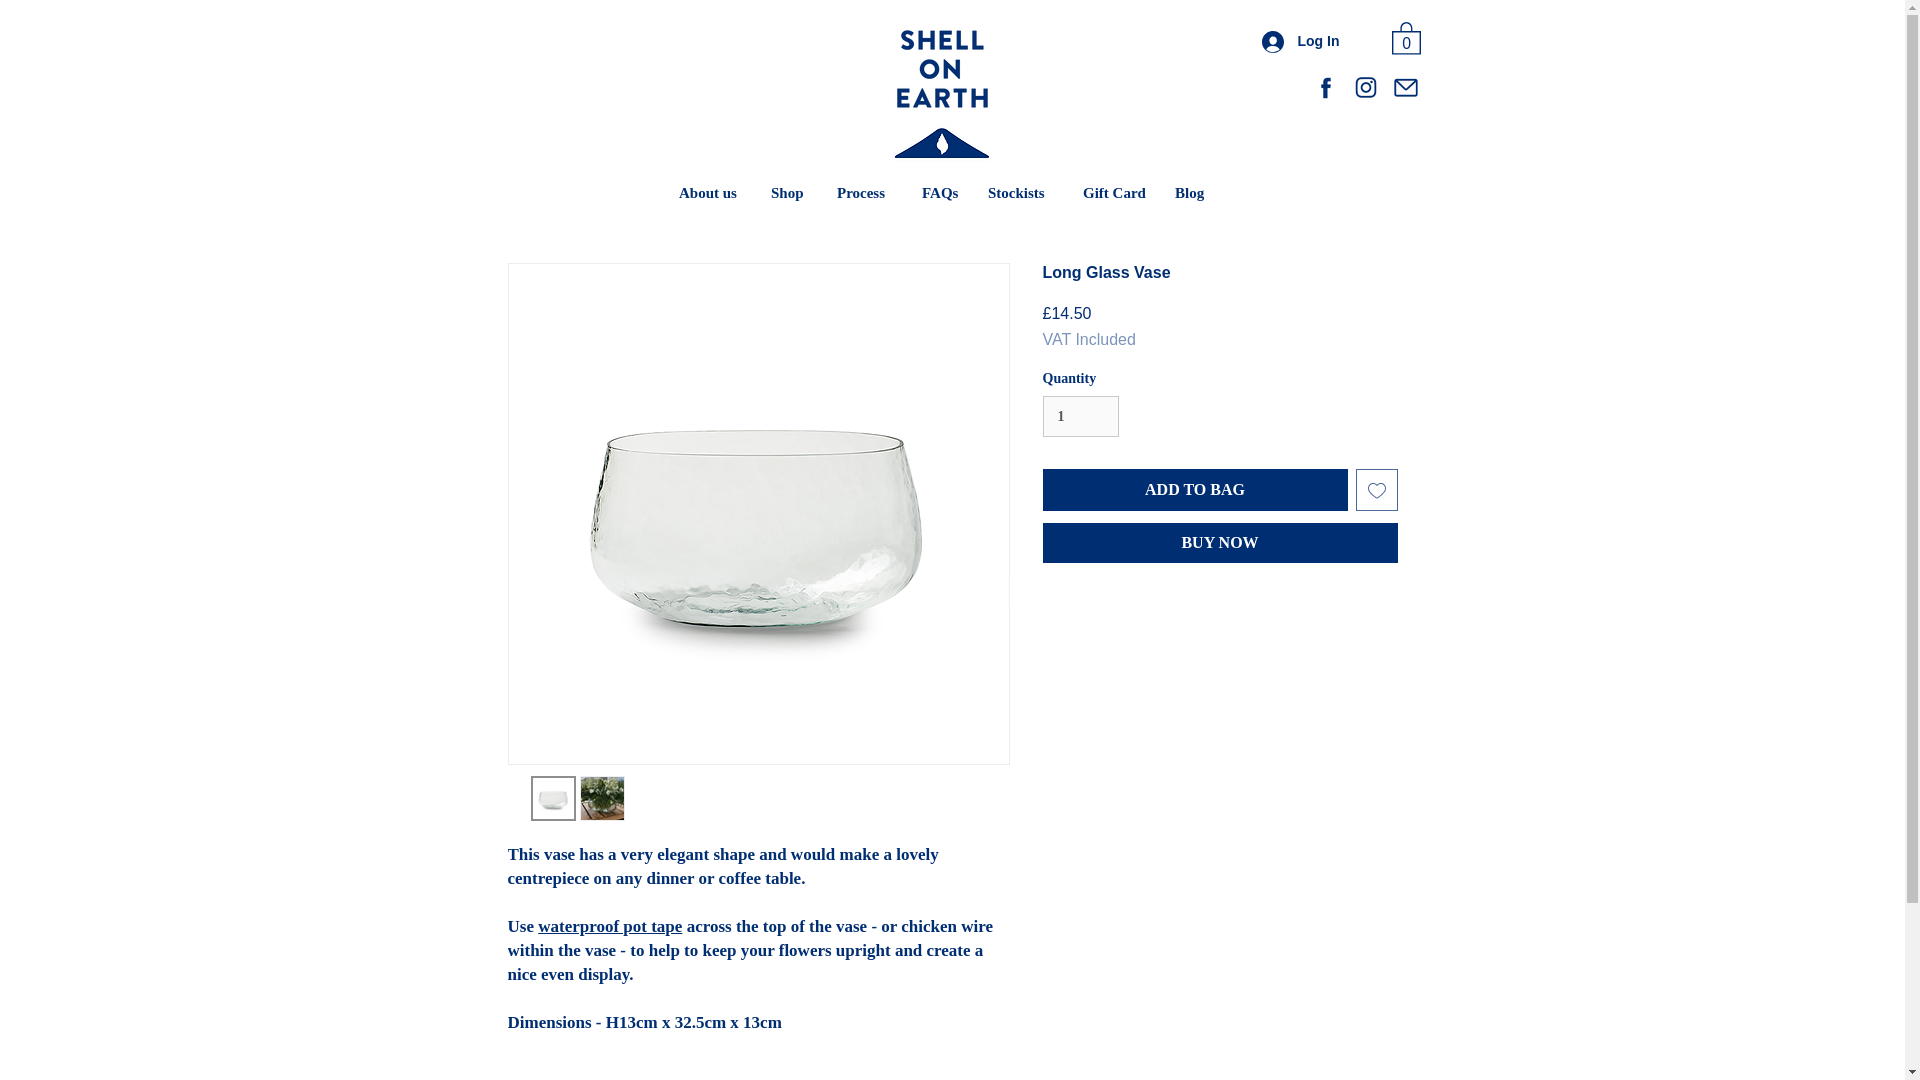  What do you see at coordinates (864, 193) in the screenshot?
I see `Process` at bounding box center [864, 193].